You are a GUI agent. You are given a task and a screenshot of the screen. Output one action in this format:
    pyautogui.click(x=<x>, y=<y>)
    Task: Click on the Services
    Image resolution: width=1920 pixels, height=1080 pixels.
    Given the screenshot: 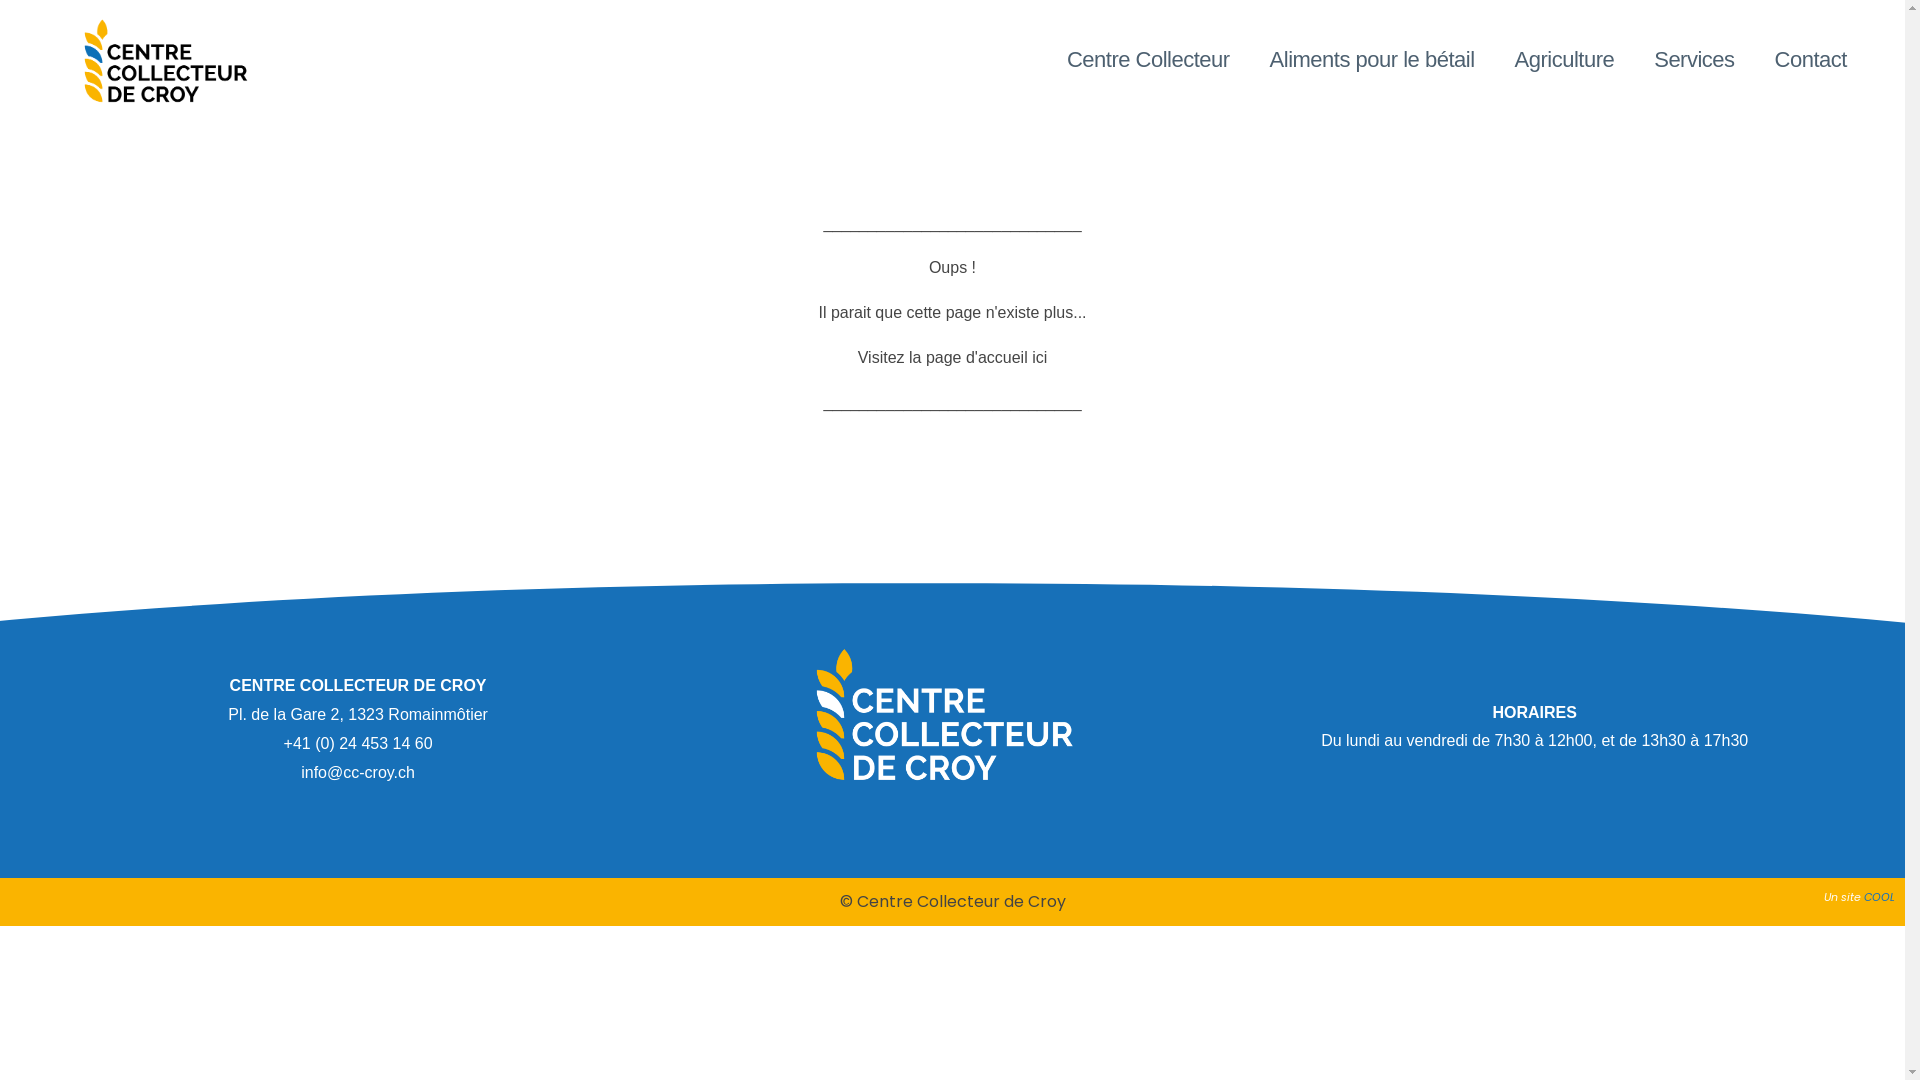 What is the action you would take?
    pyautogui.click(x=1694, y=60)
    